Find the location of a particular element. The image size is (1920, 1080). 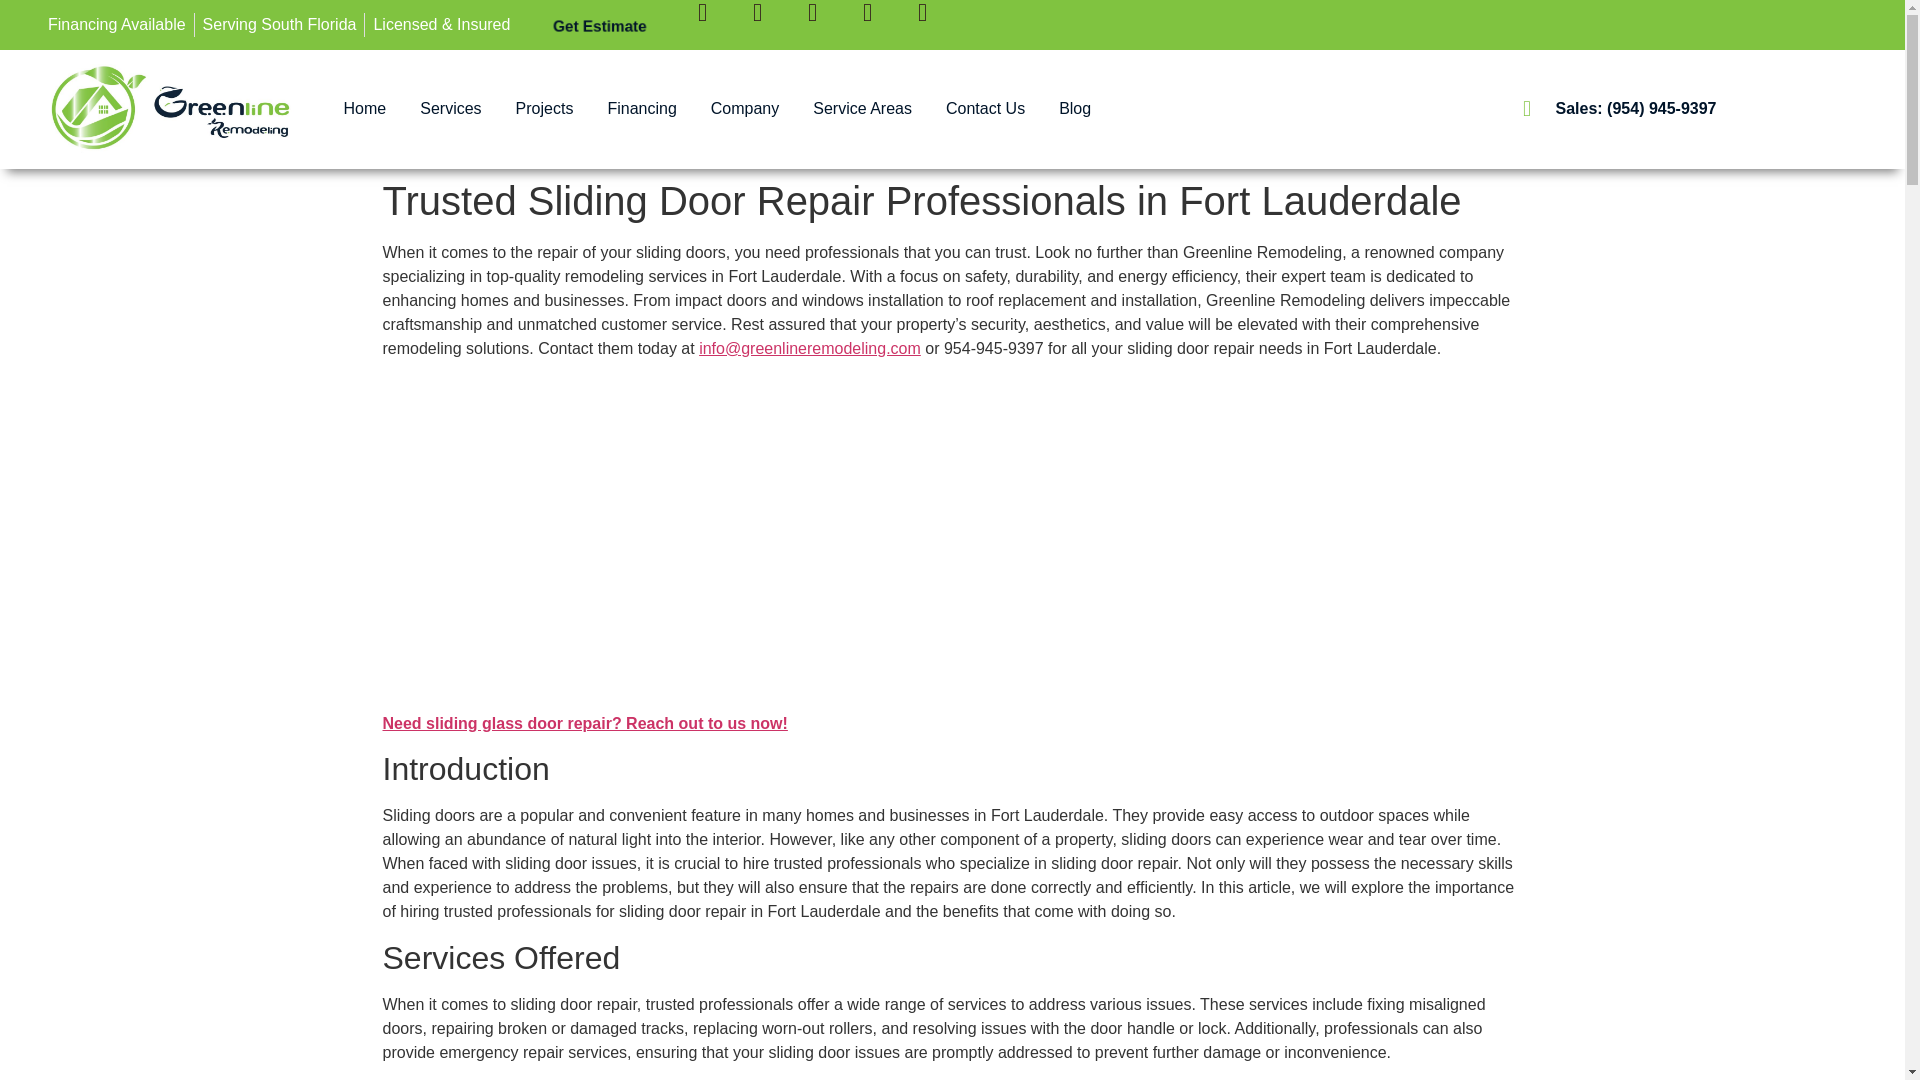

Get Estimate is located at coordinates (598, 24).